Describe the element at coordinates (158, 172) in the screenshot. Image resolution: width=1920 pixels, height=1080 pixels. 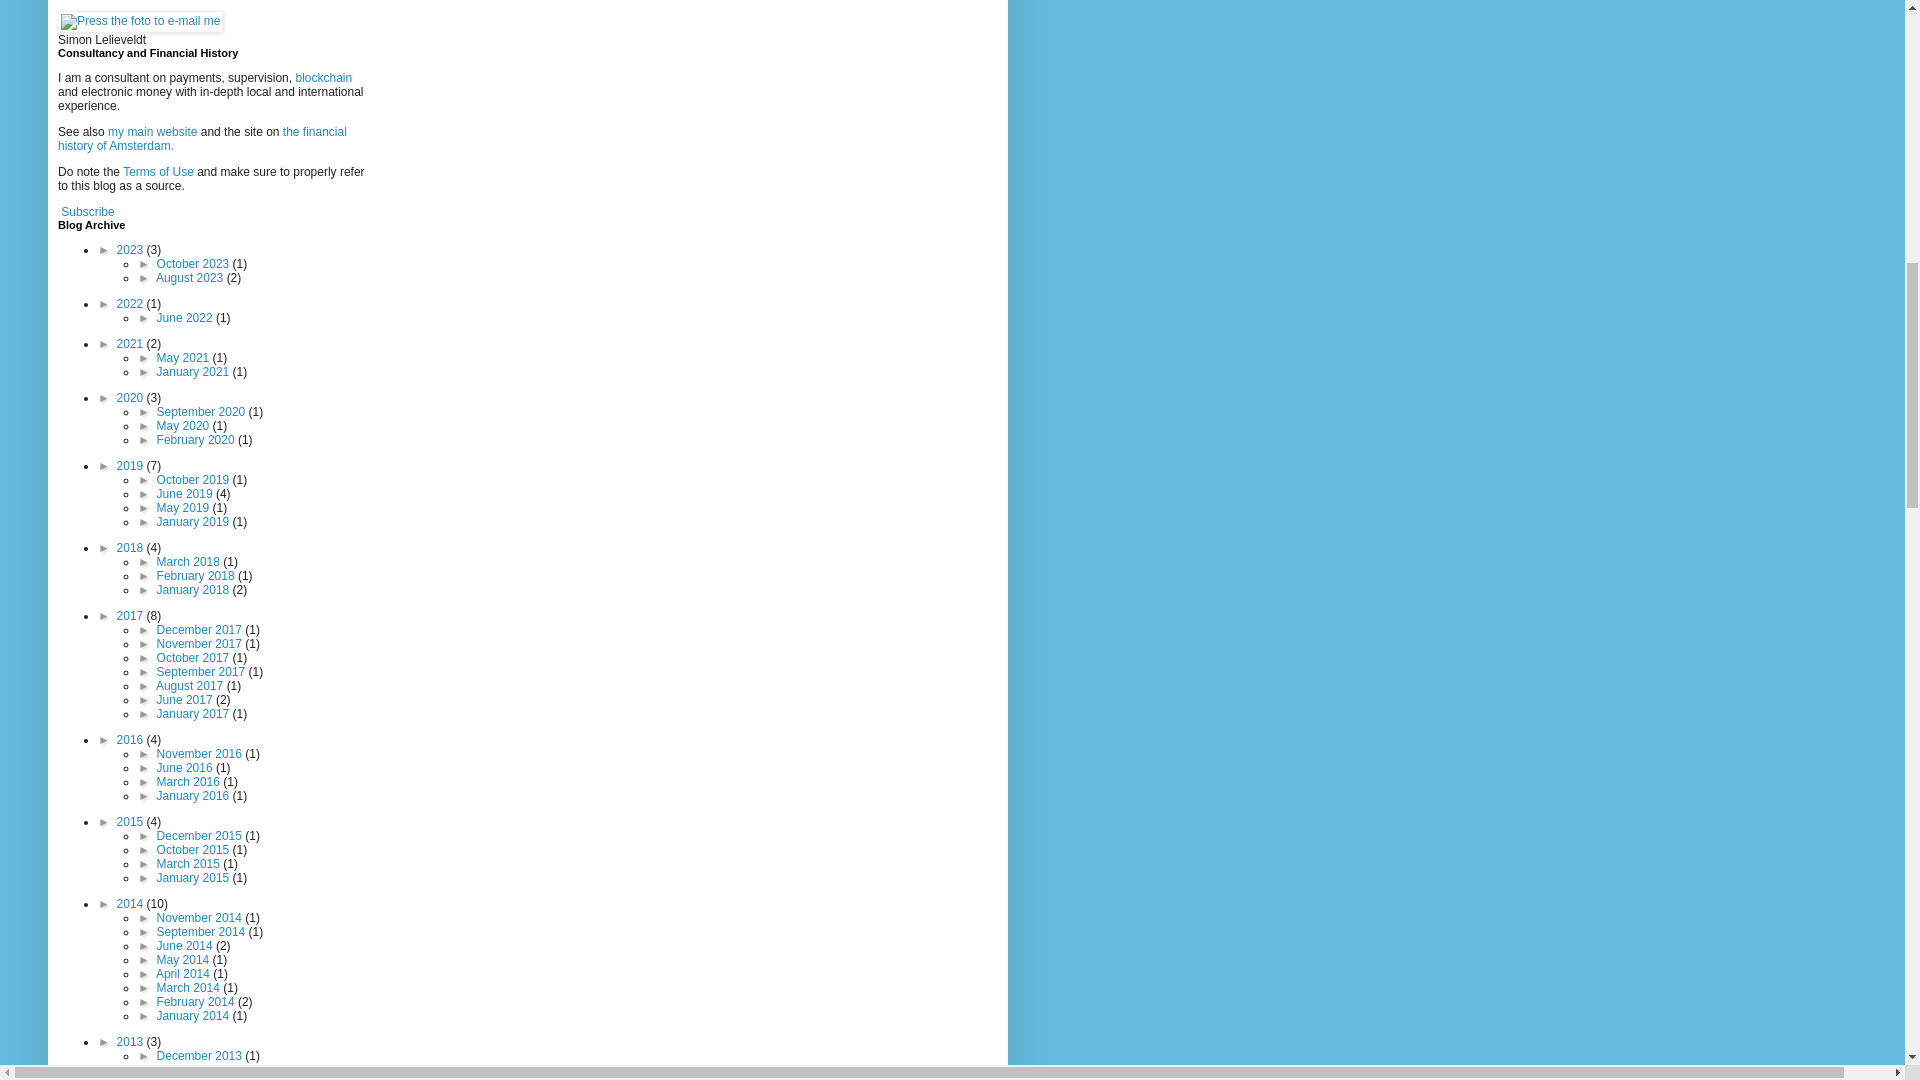
I see `Terms of Use` at that location.